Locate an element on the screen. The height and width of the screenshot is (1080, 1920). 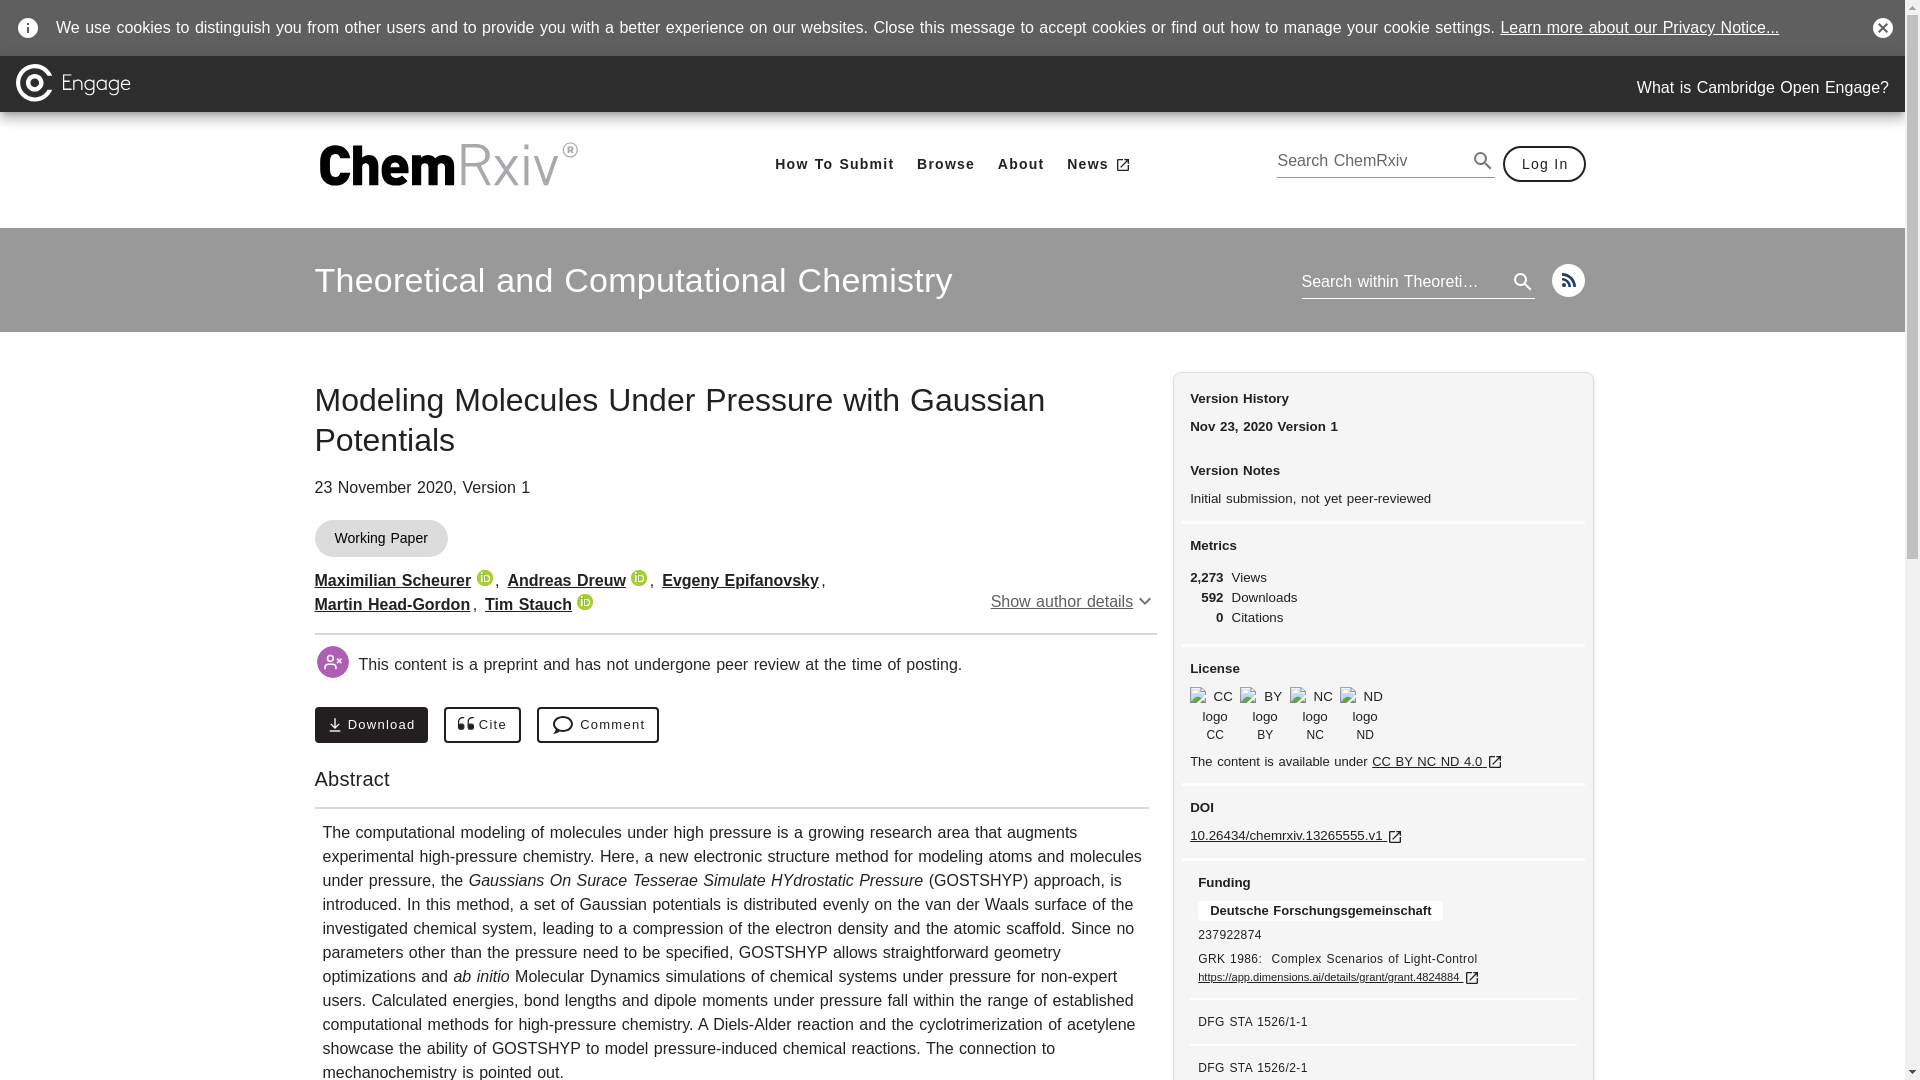
How To Submit is located at coordinates (392, 604).